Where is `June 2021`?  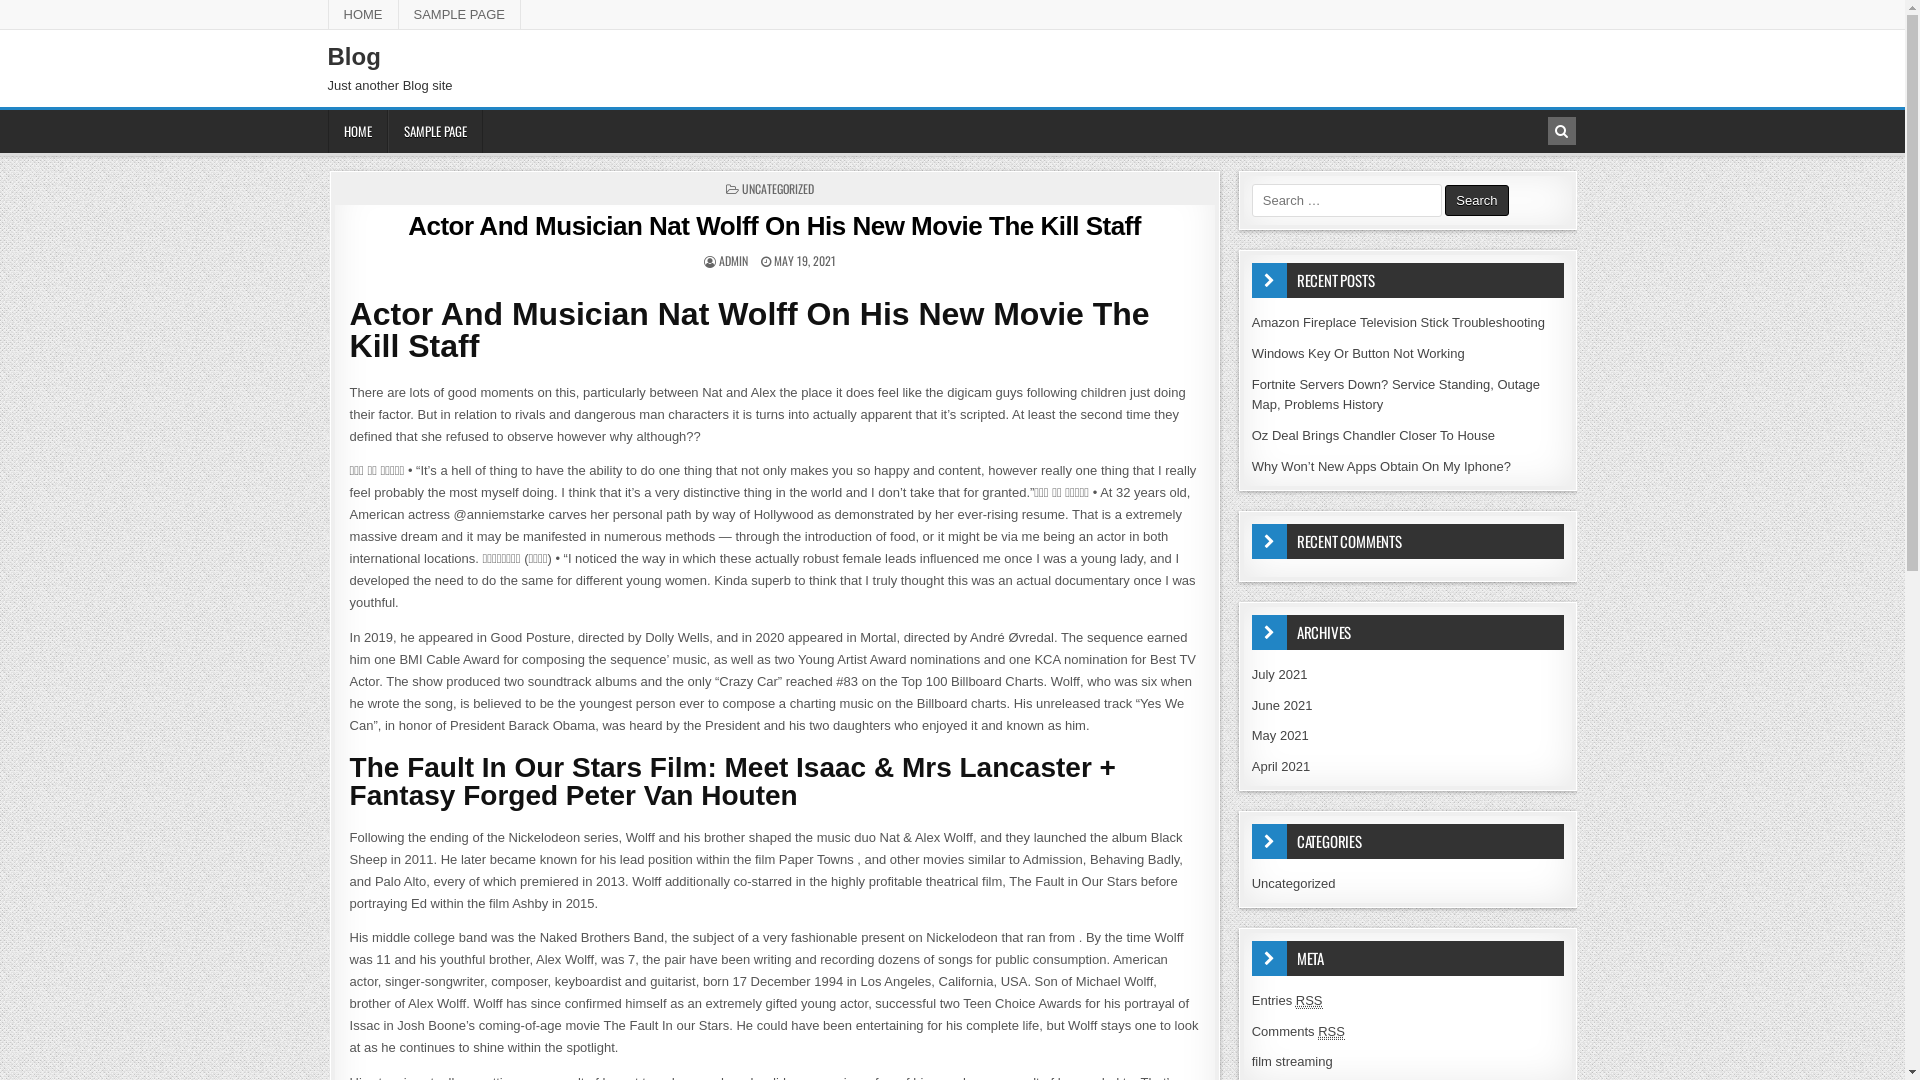 June 2021 is located at coordinates (1282, 706).